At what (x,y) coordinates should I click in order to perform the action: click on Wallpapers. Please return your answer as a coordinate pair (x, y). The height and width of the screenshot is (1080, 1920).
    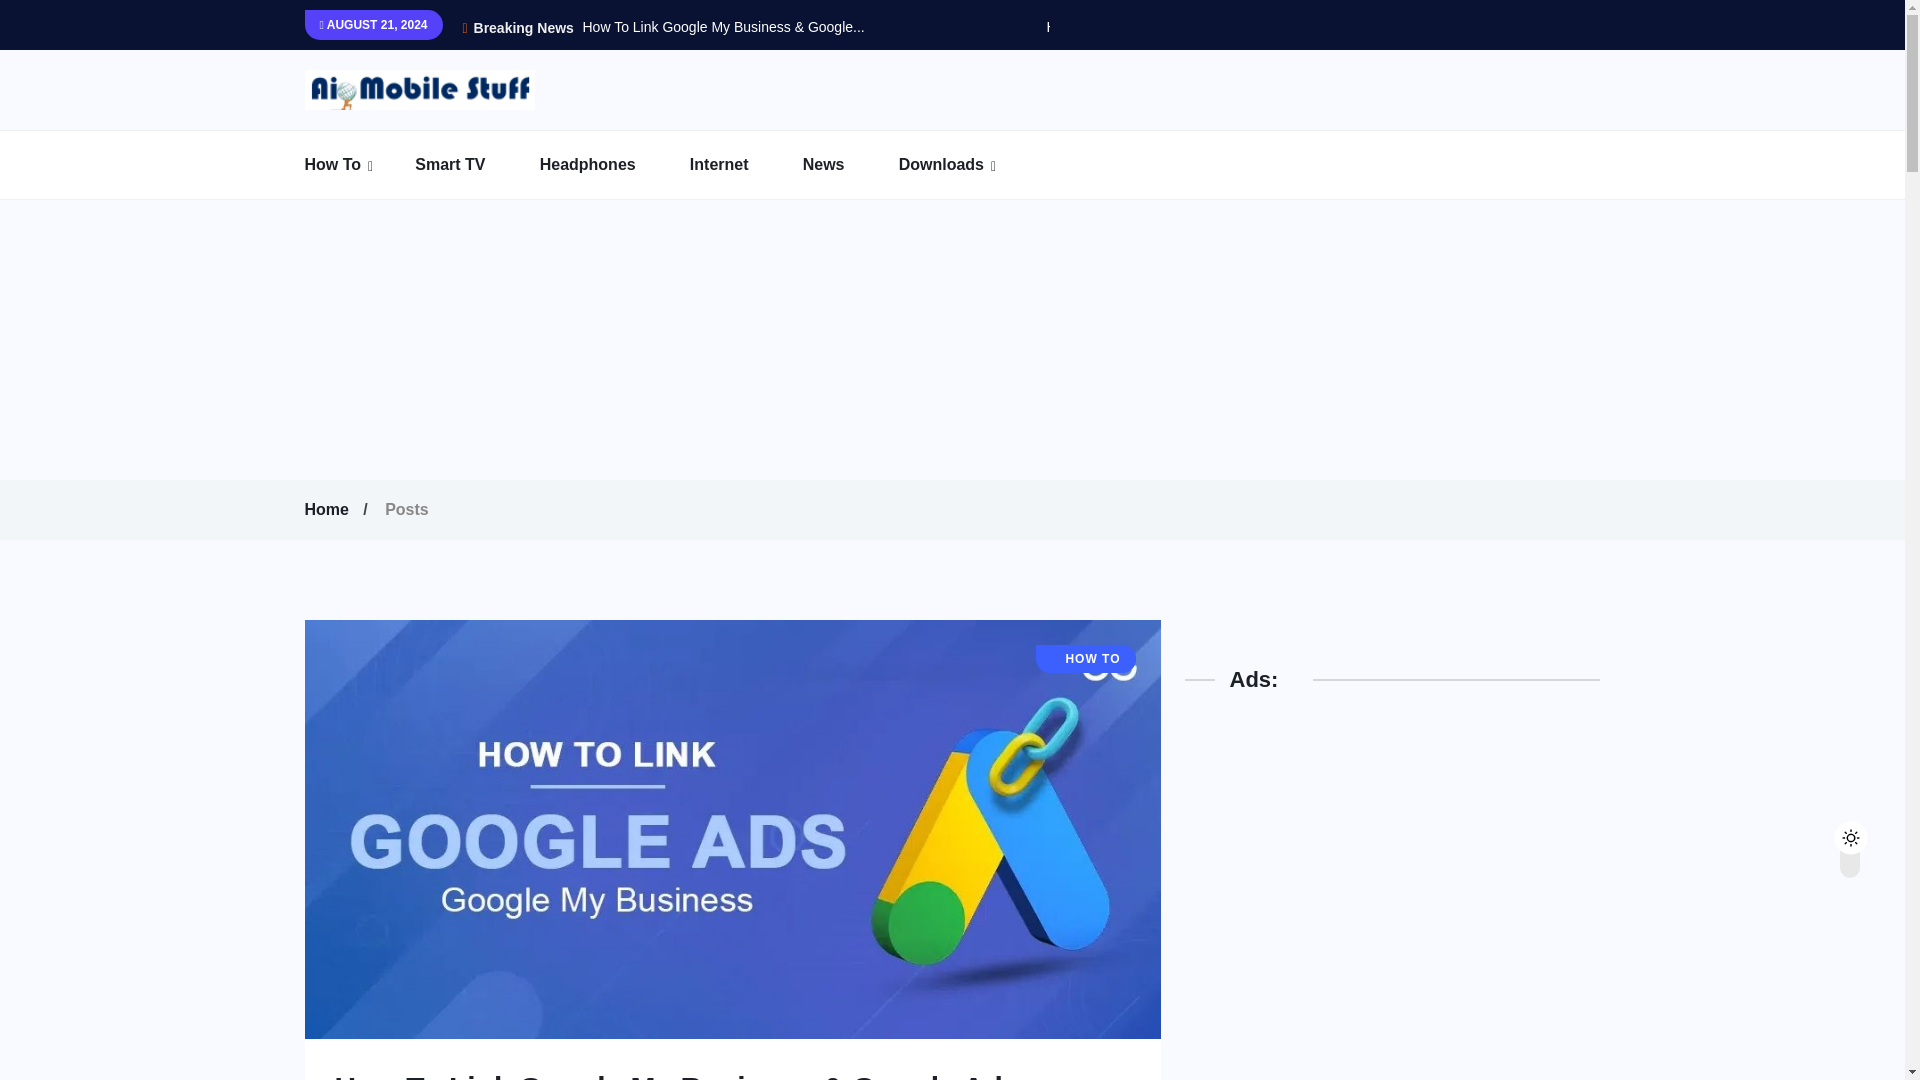
    Looking at the image, I should click on (1023, 218).